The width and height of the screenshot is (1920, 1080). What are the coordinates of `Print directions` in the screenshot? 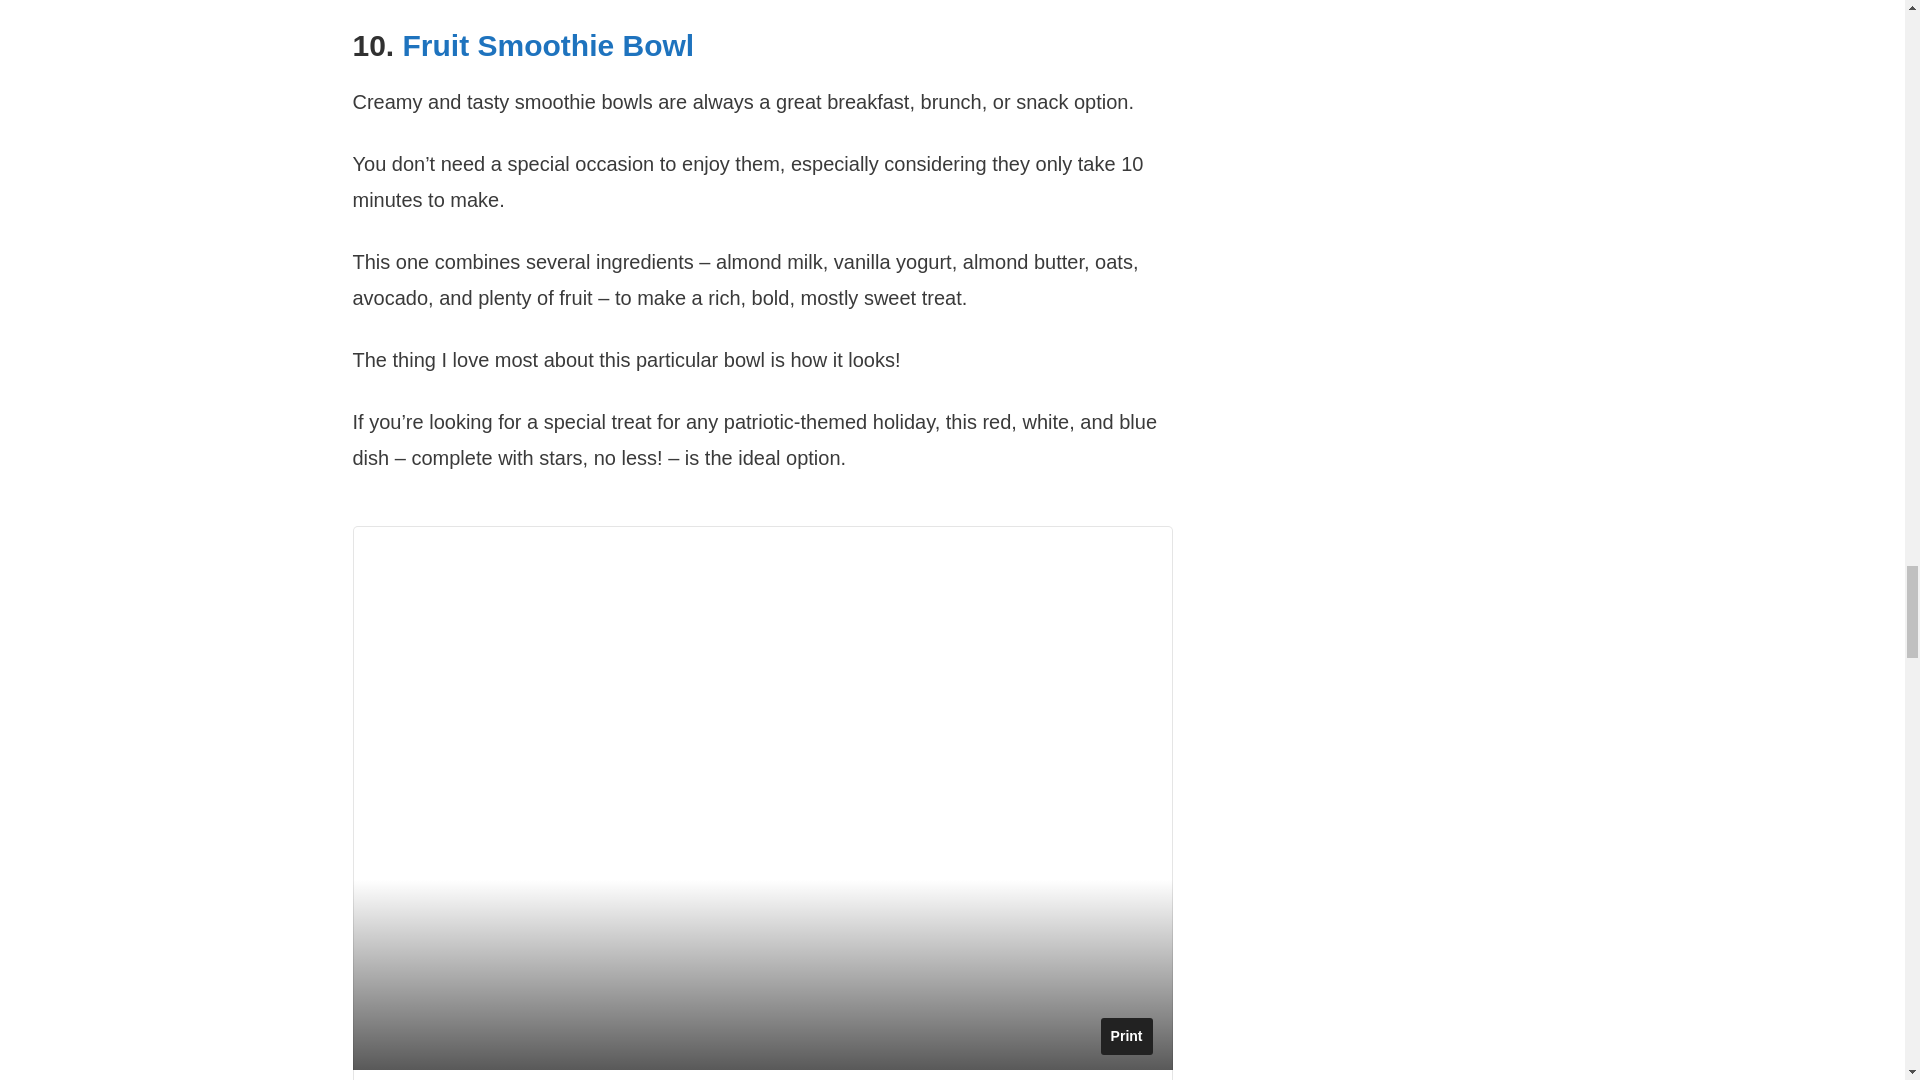 It's located at (1126, 1036).